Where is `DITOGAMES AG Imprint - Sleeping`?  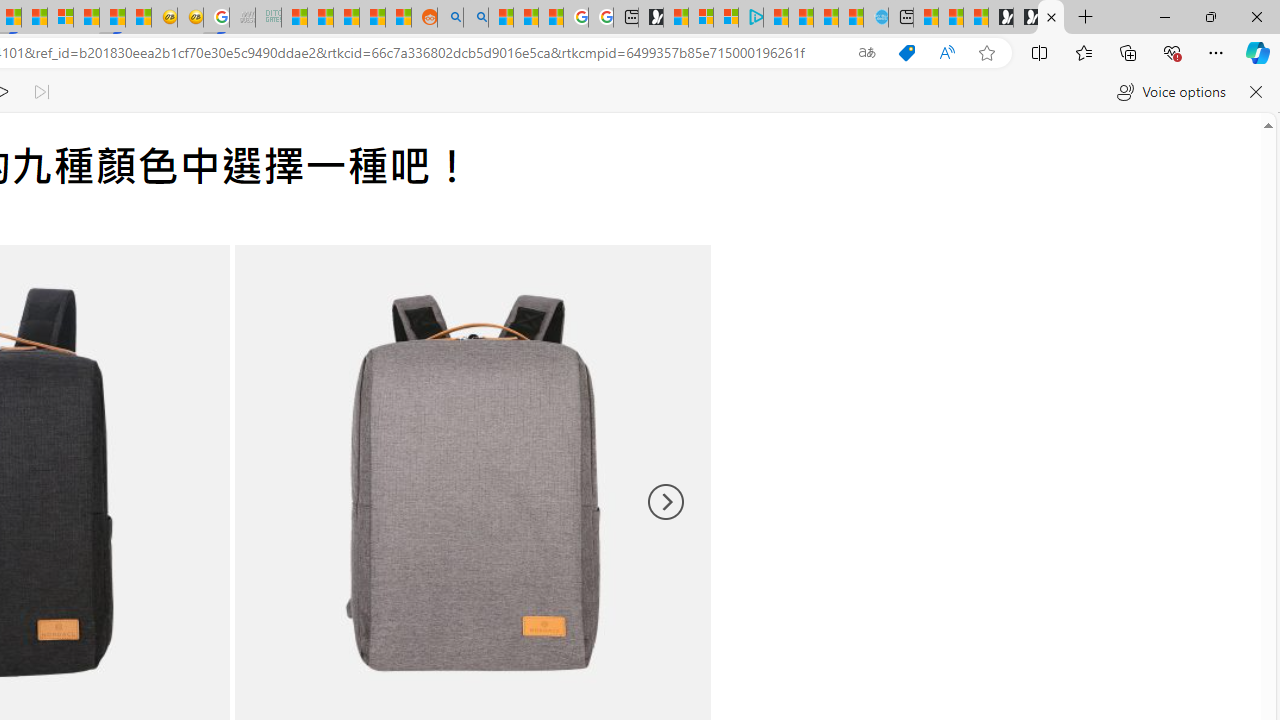
DITOGAMES AG Imprint - Sleeping is located at coordinates (268, 18).